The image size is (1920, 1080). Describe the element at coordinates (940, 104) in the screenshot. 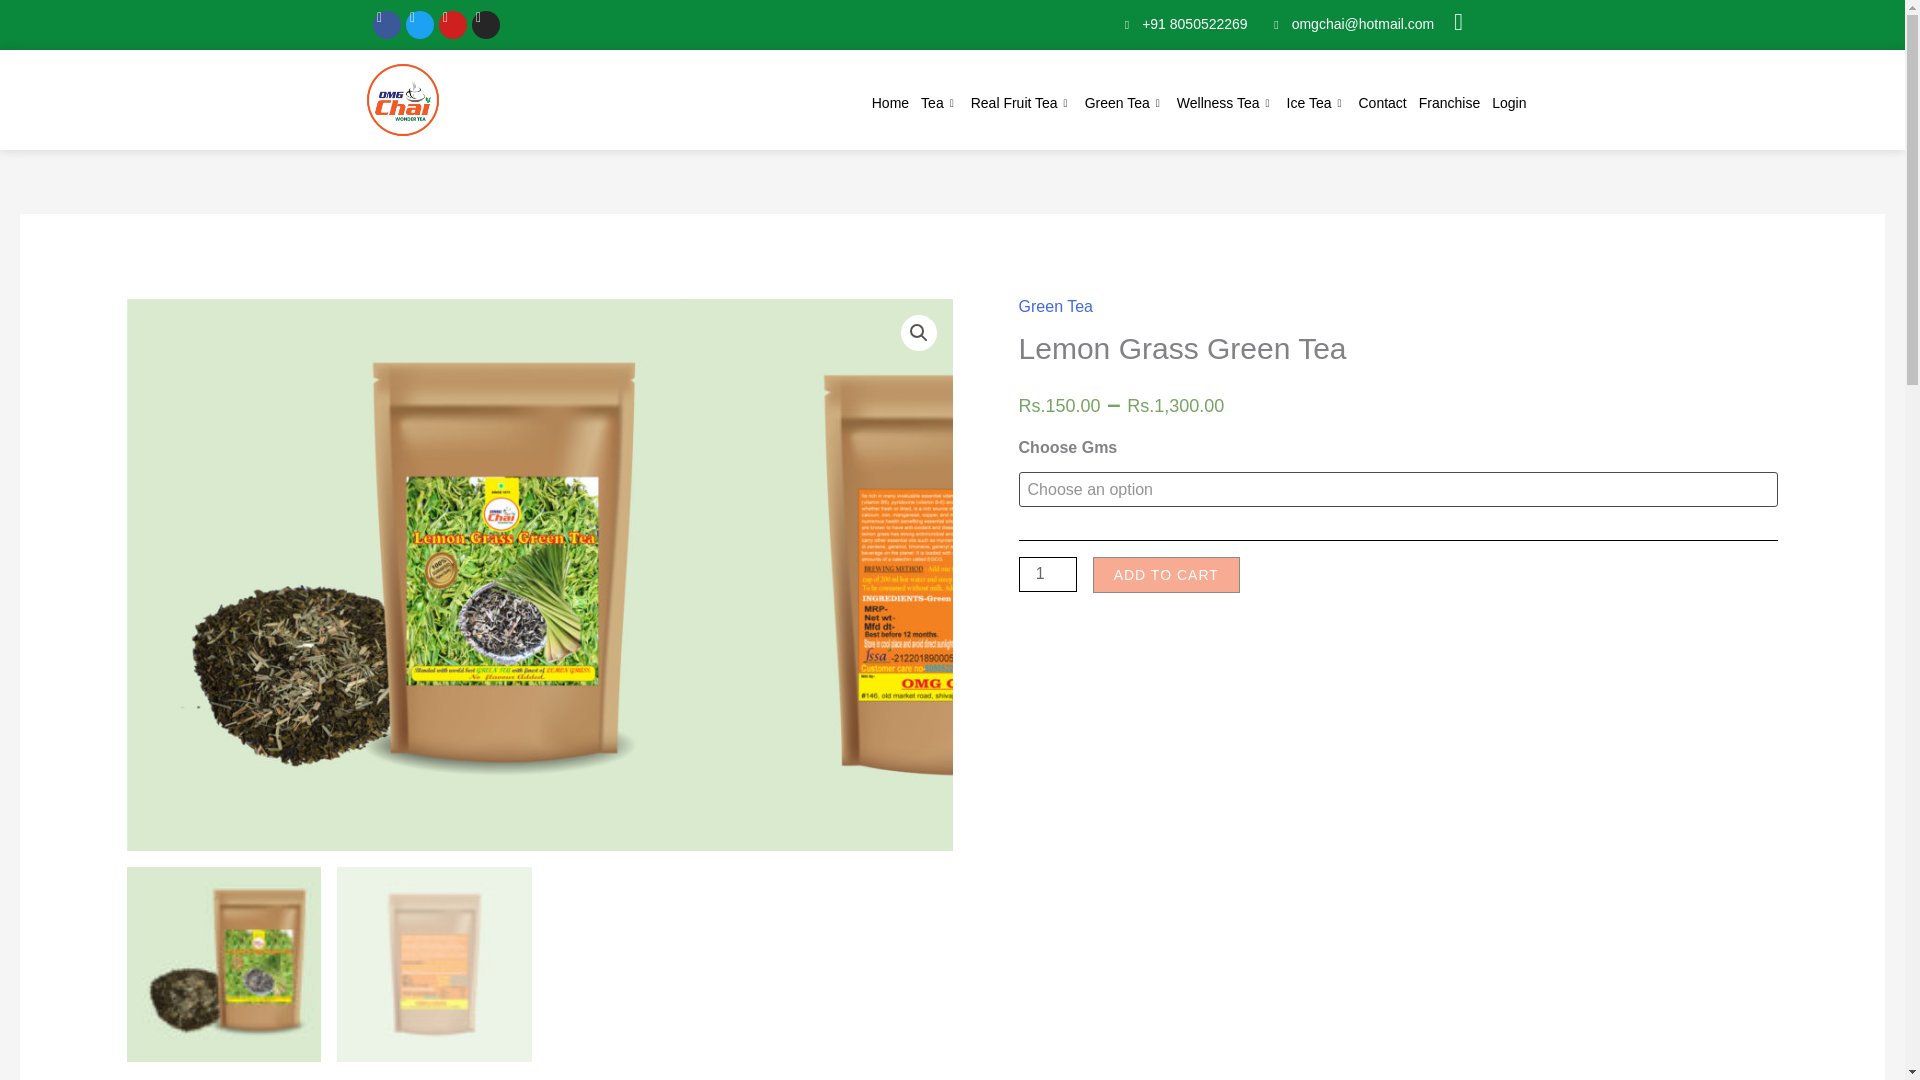

I see `Tea` at that location.